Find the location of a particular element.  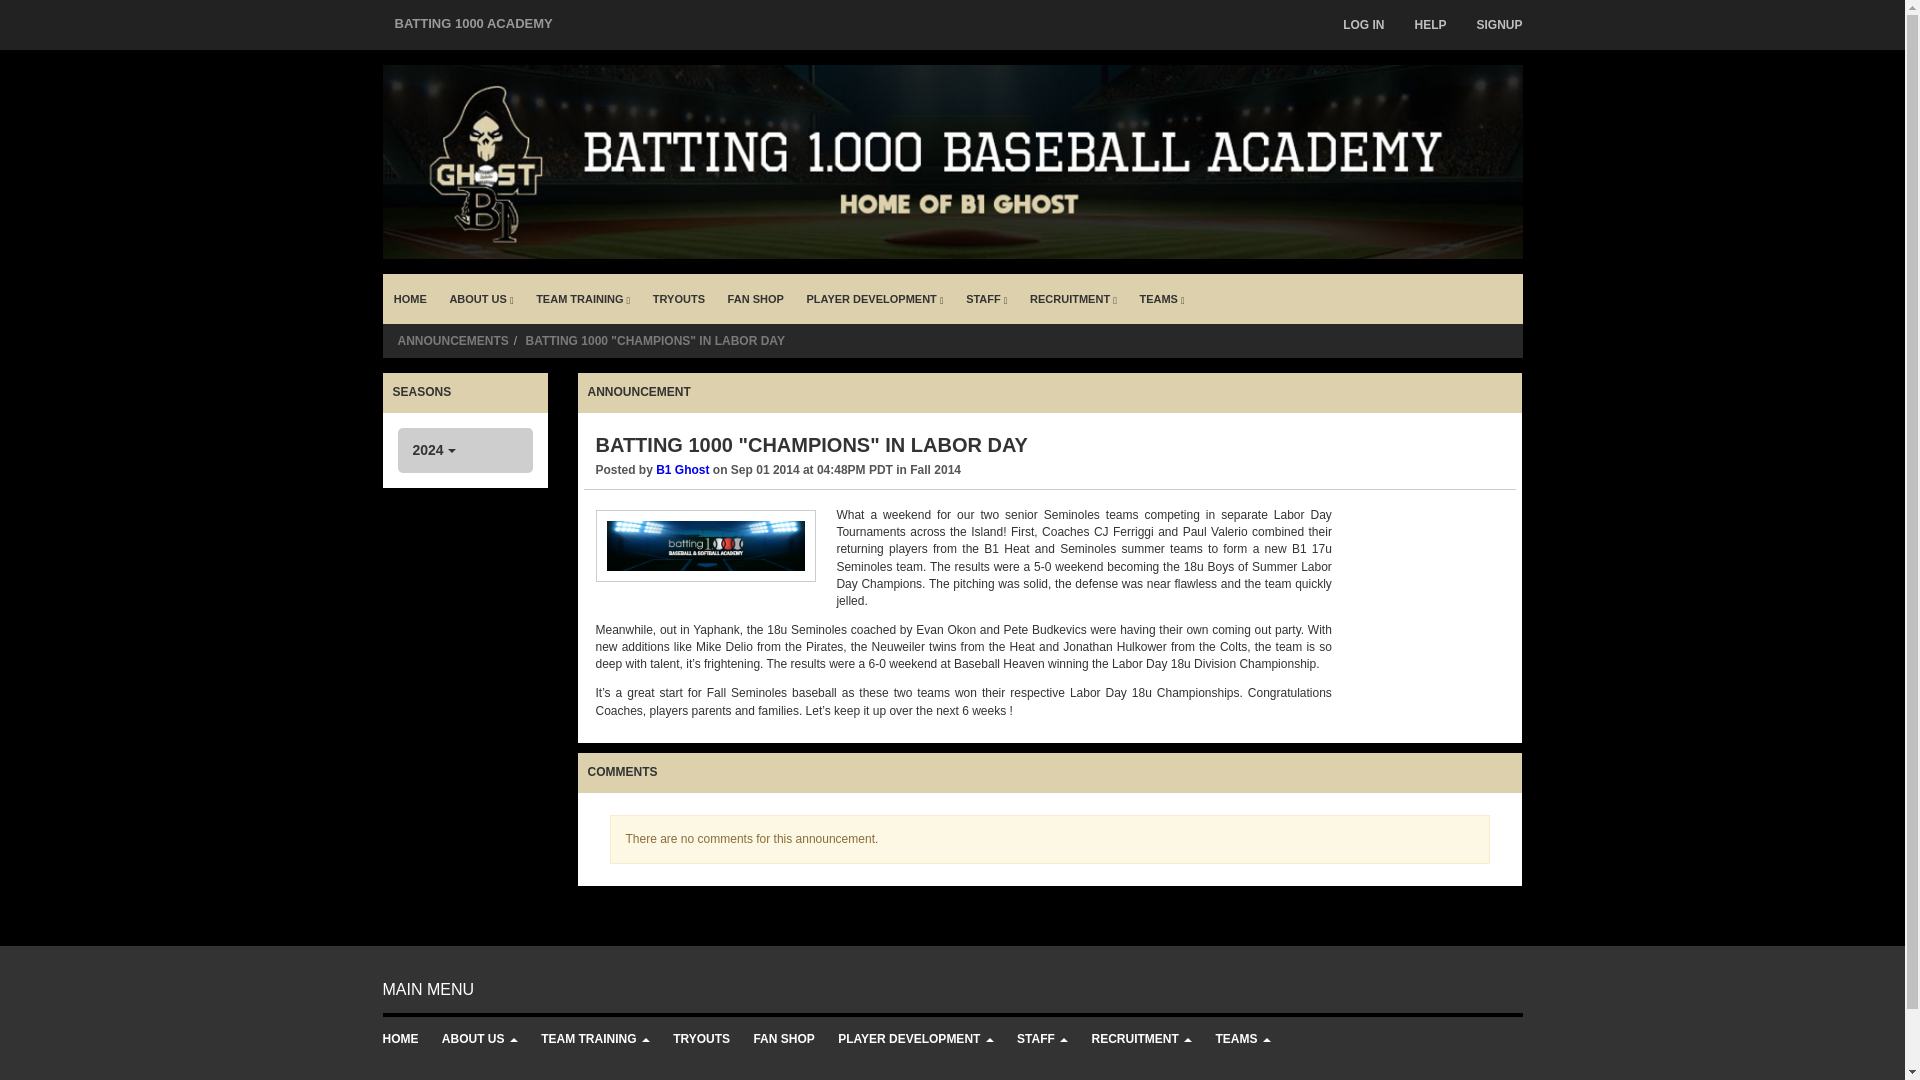

PLAYER DEVELOPMENT is located at coordinates (874, 299).